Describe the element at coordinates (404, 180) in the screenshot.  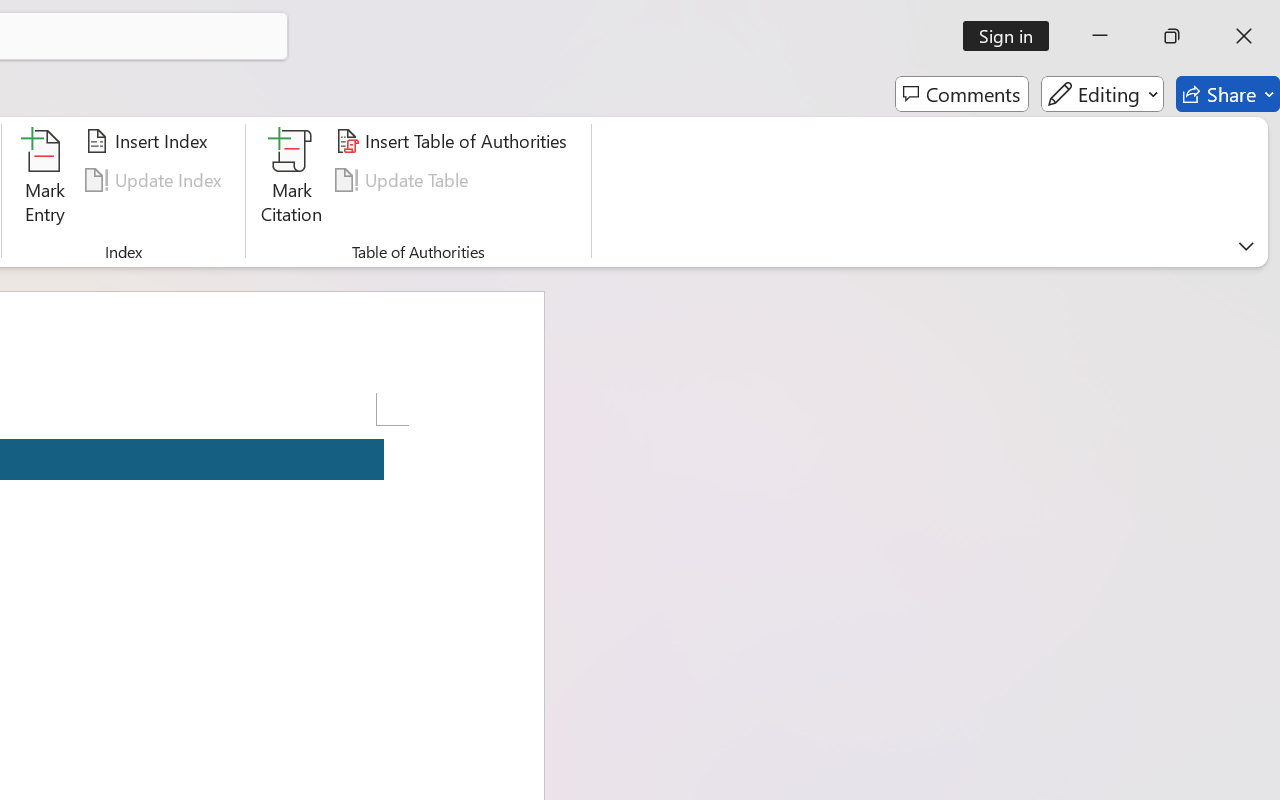
I see `Update Table` at that location.